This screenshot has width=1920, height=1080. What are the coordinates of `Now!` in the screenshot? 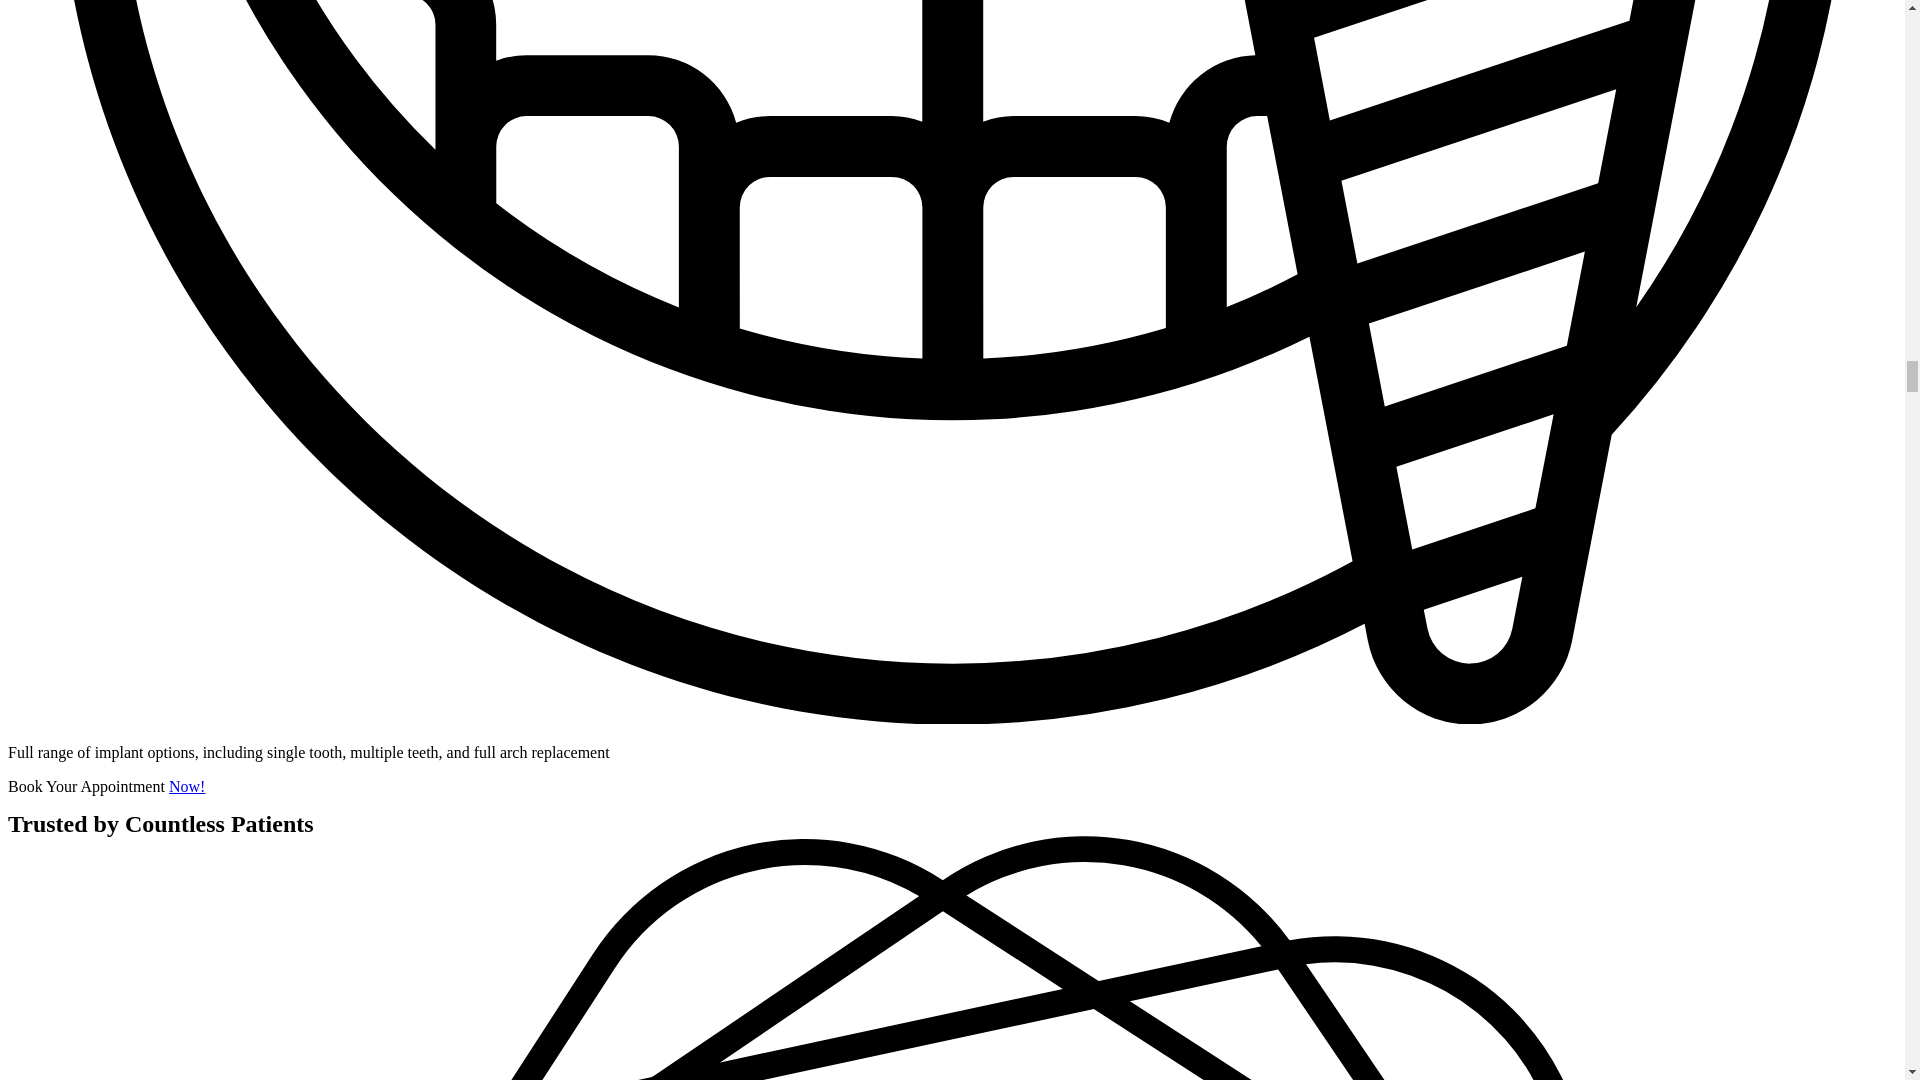 It's located at (186, 786).